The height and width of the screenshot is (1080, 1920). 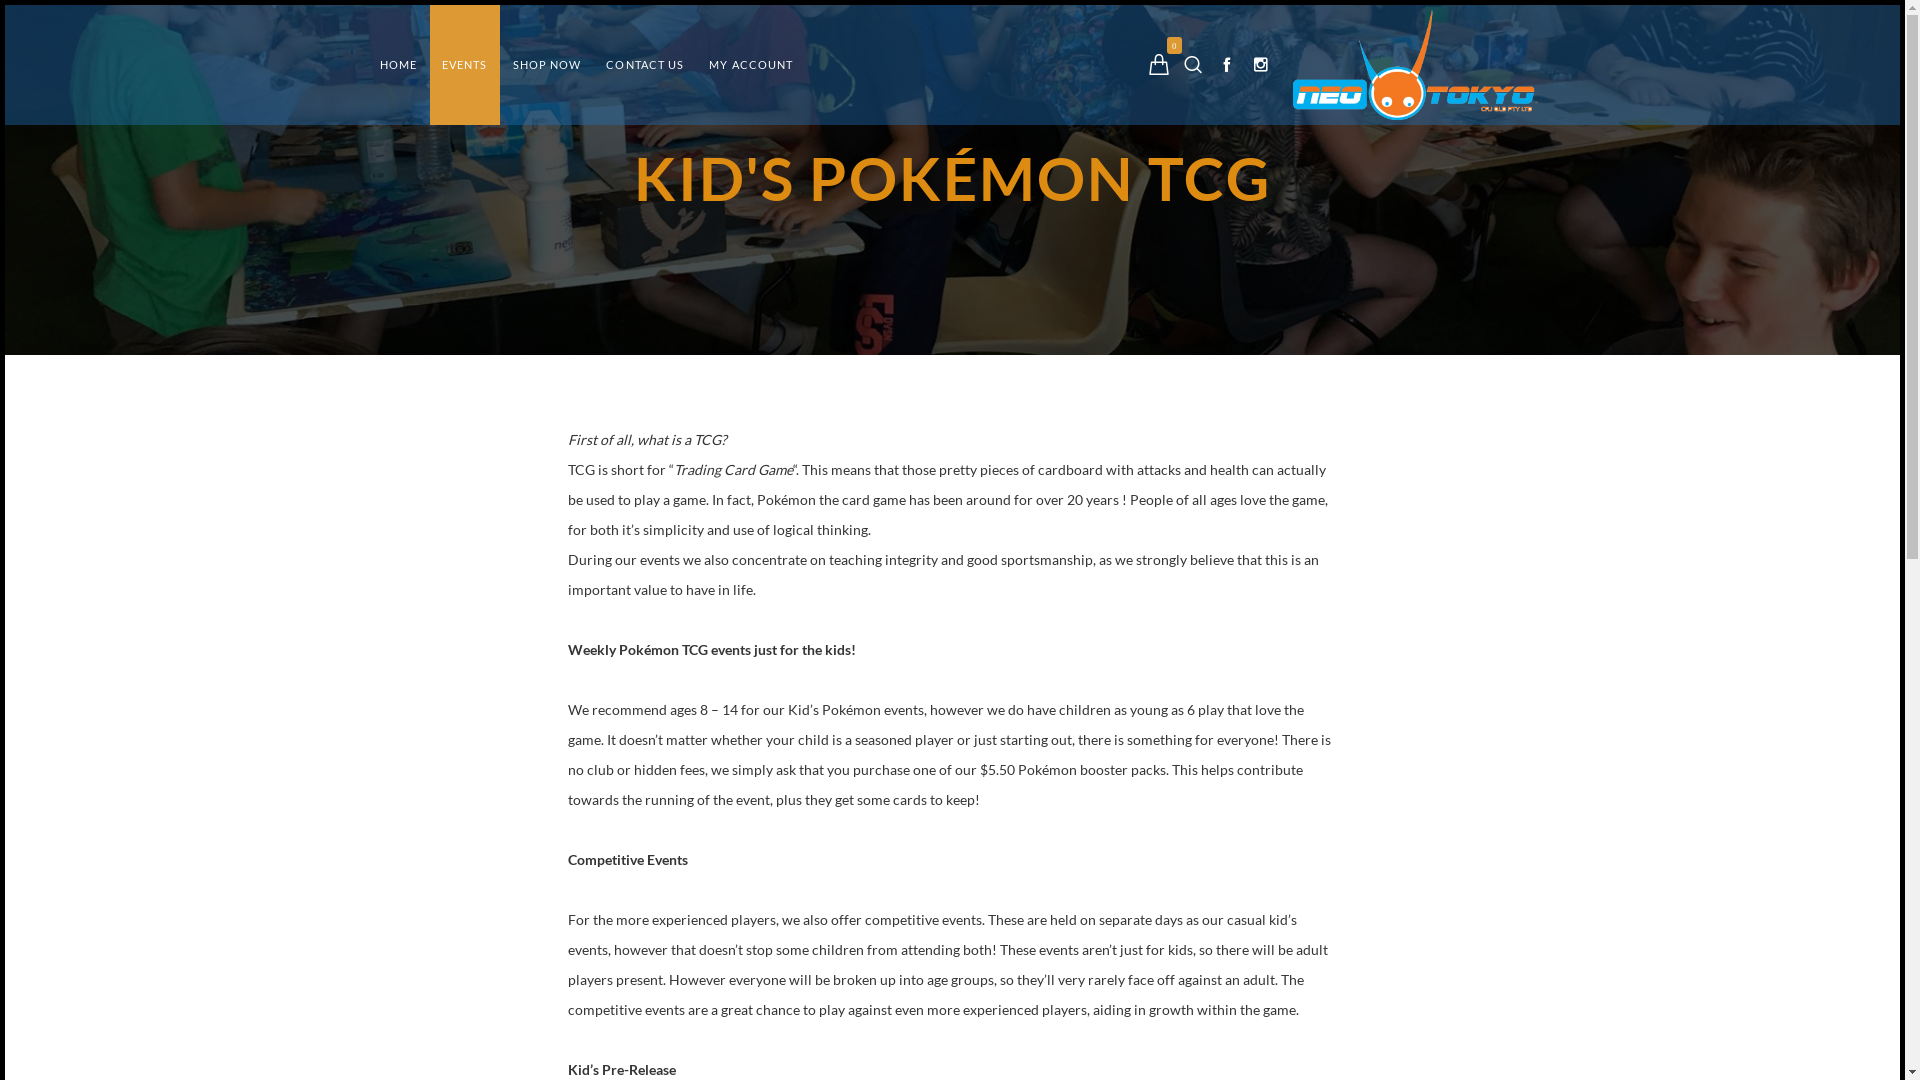 What do you see at coordinates (398, 65) in the screenshot?
I see `HOME` at bounding box center [398, 65].